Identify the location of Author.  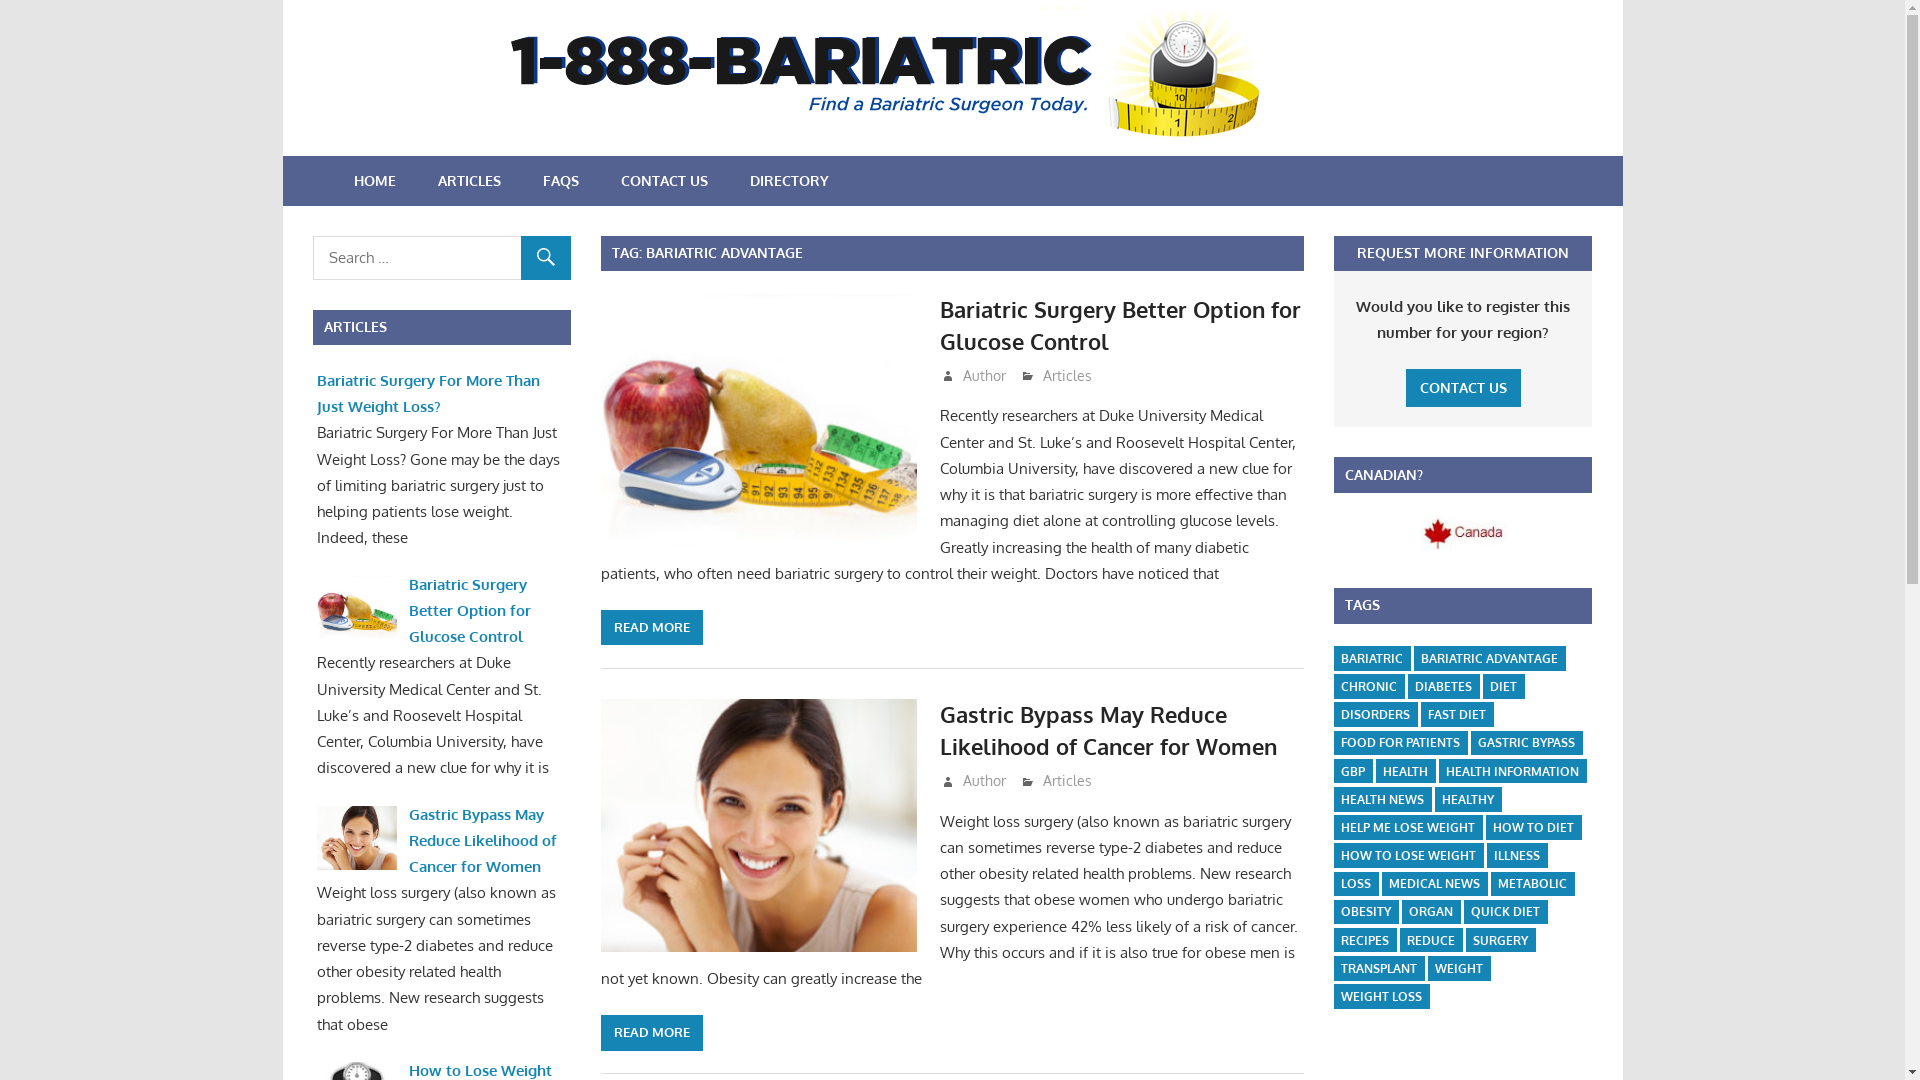
(984, 780).